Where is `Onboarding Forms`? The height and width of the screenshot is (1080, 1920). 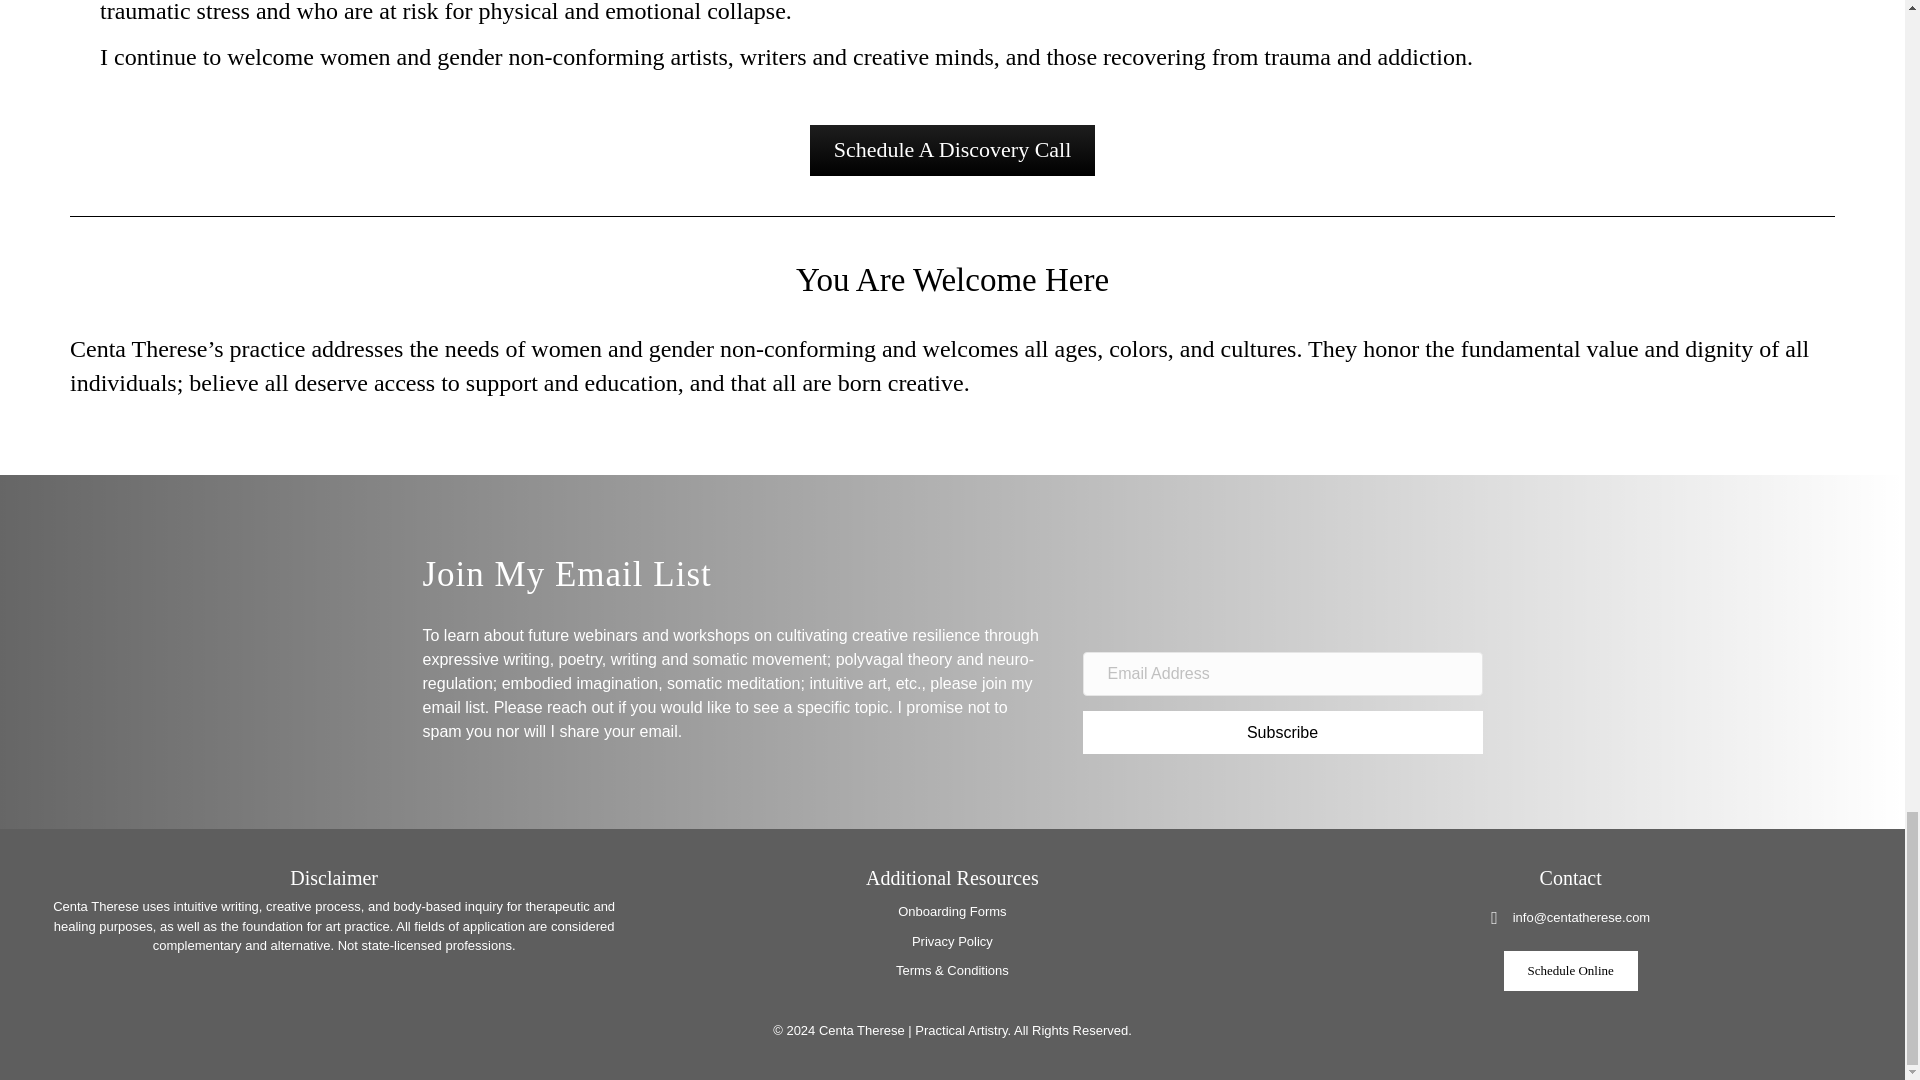
Onboarding Forms is located at coordinates (952, 911).